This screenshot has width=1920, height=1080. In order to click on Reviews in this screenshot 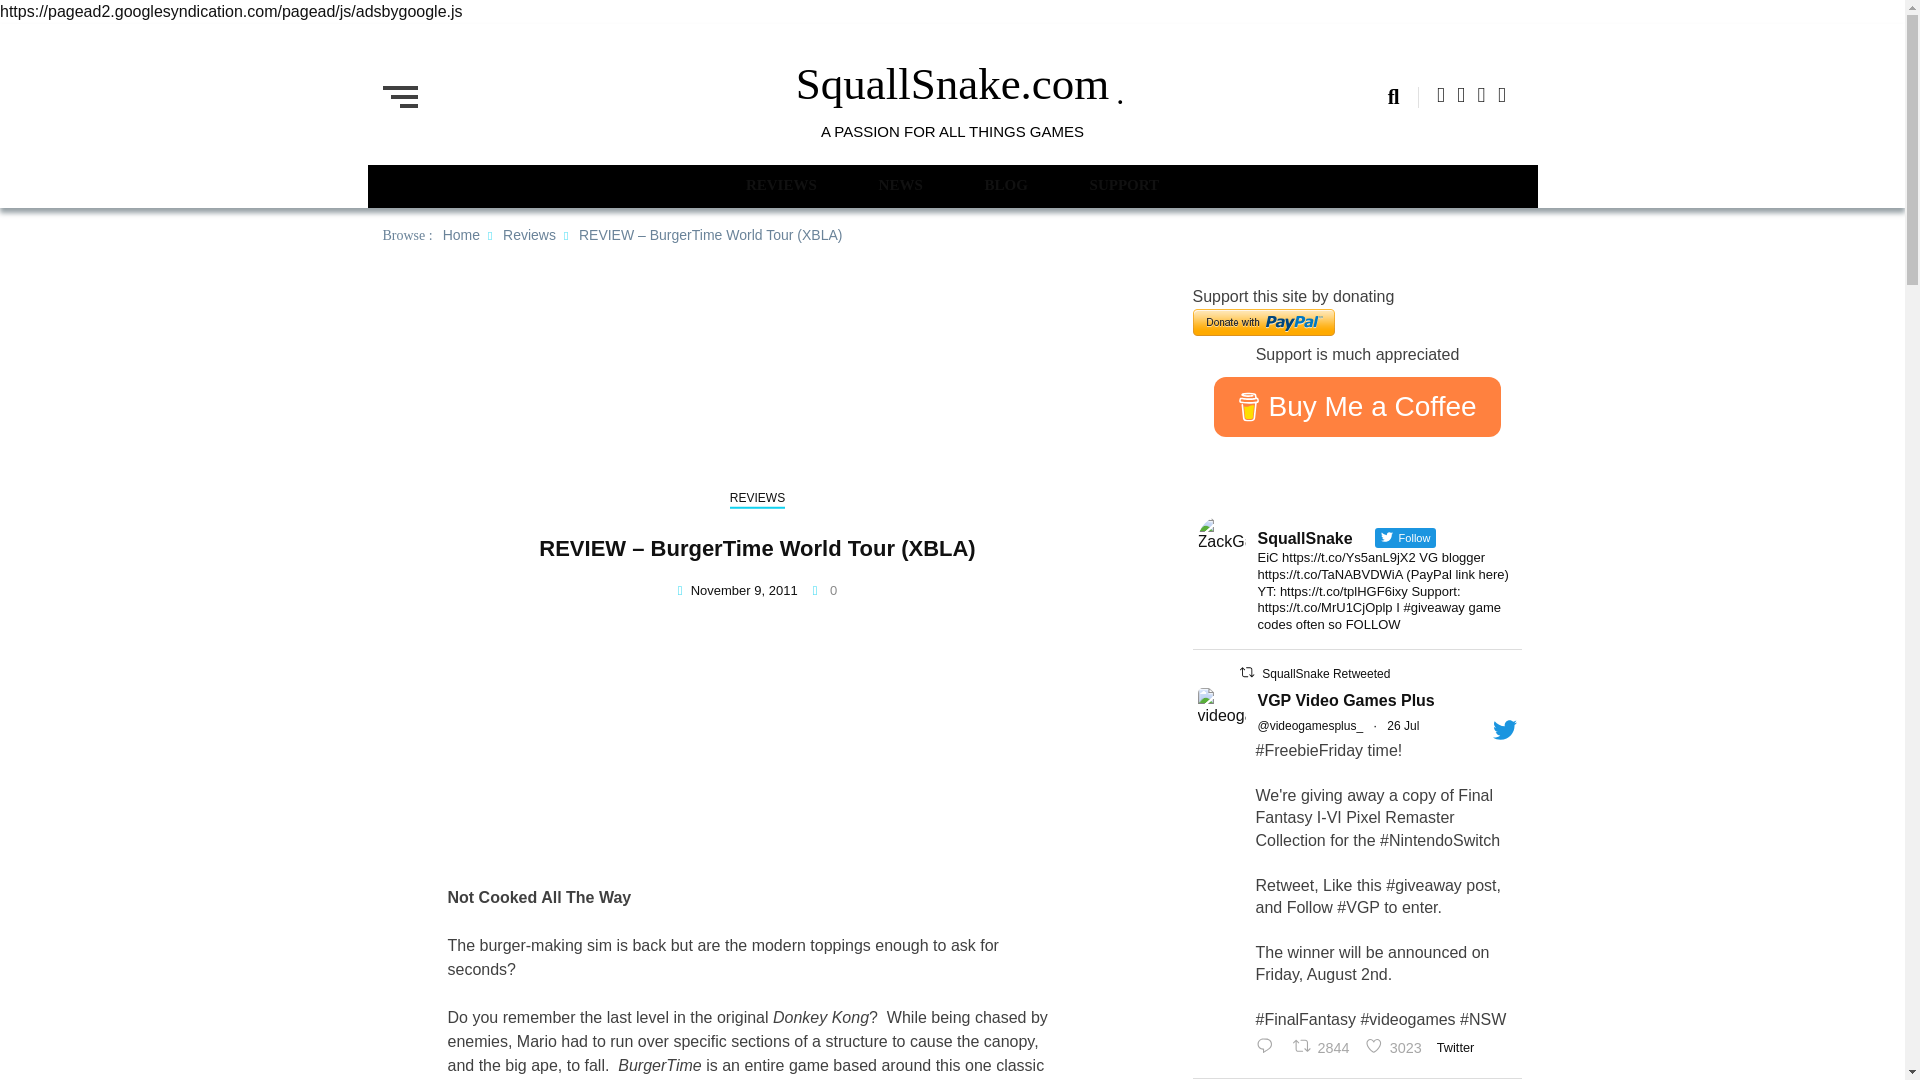, I will do `click(1124, 184)`.